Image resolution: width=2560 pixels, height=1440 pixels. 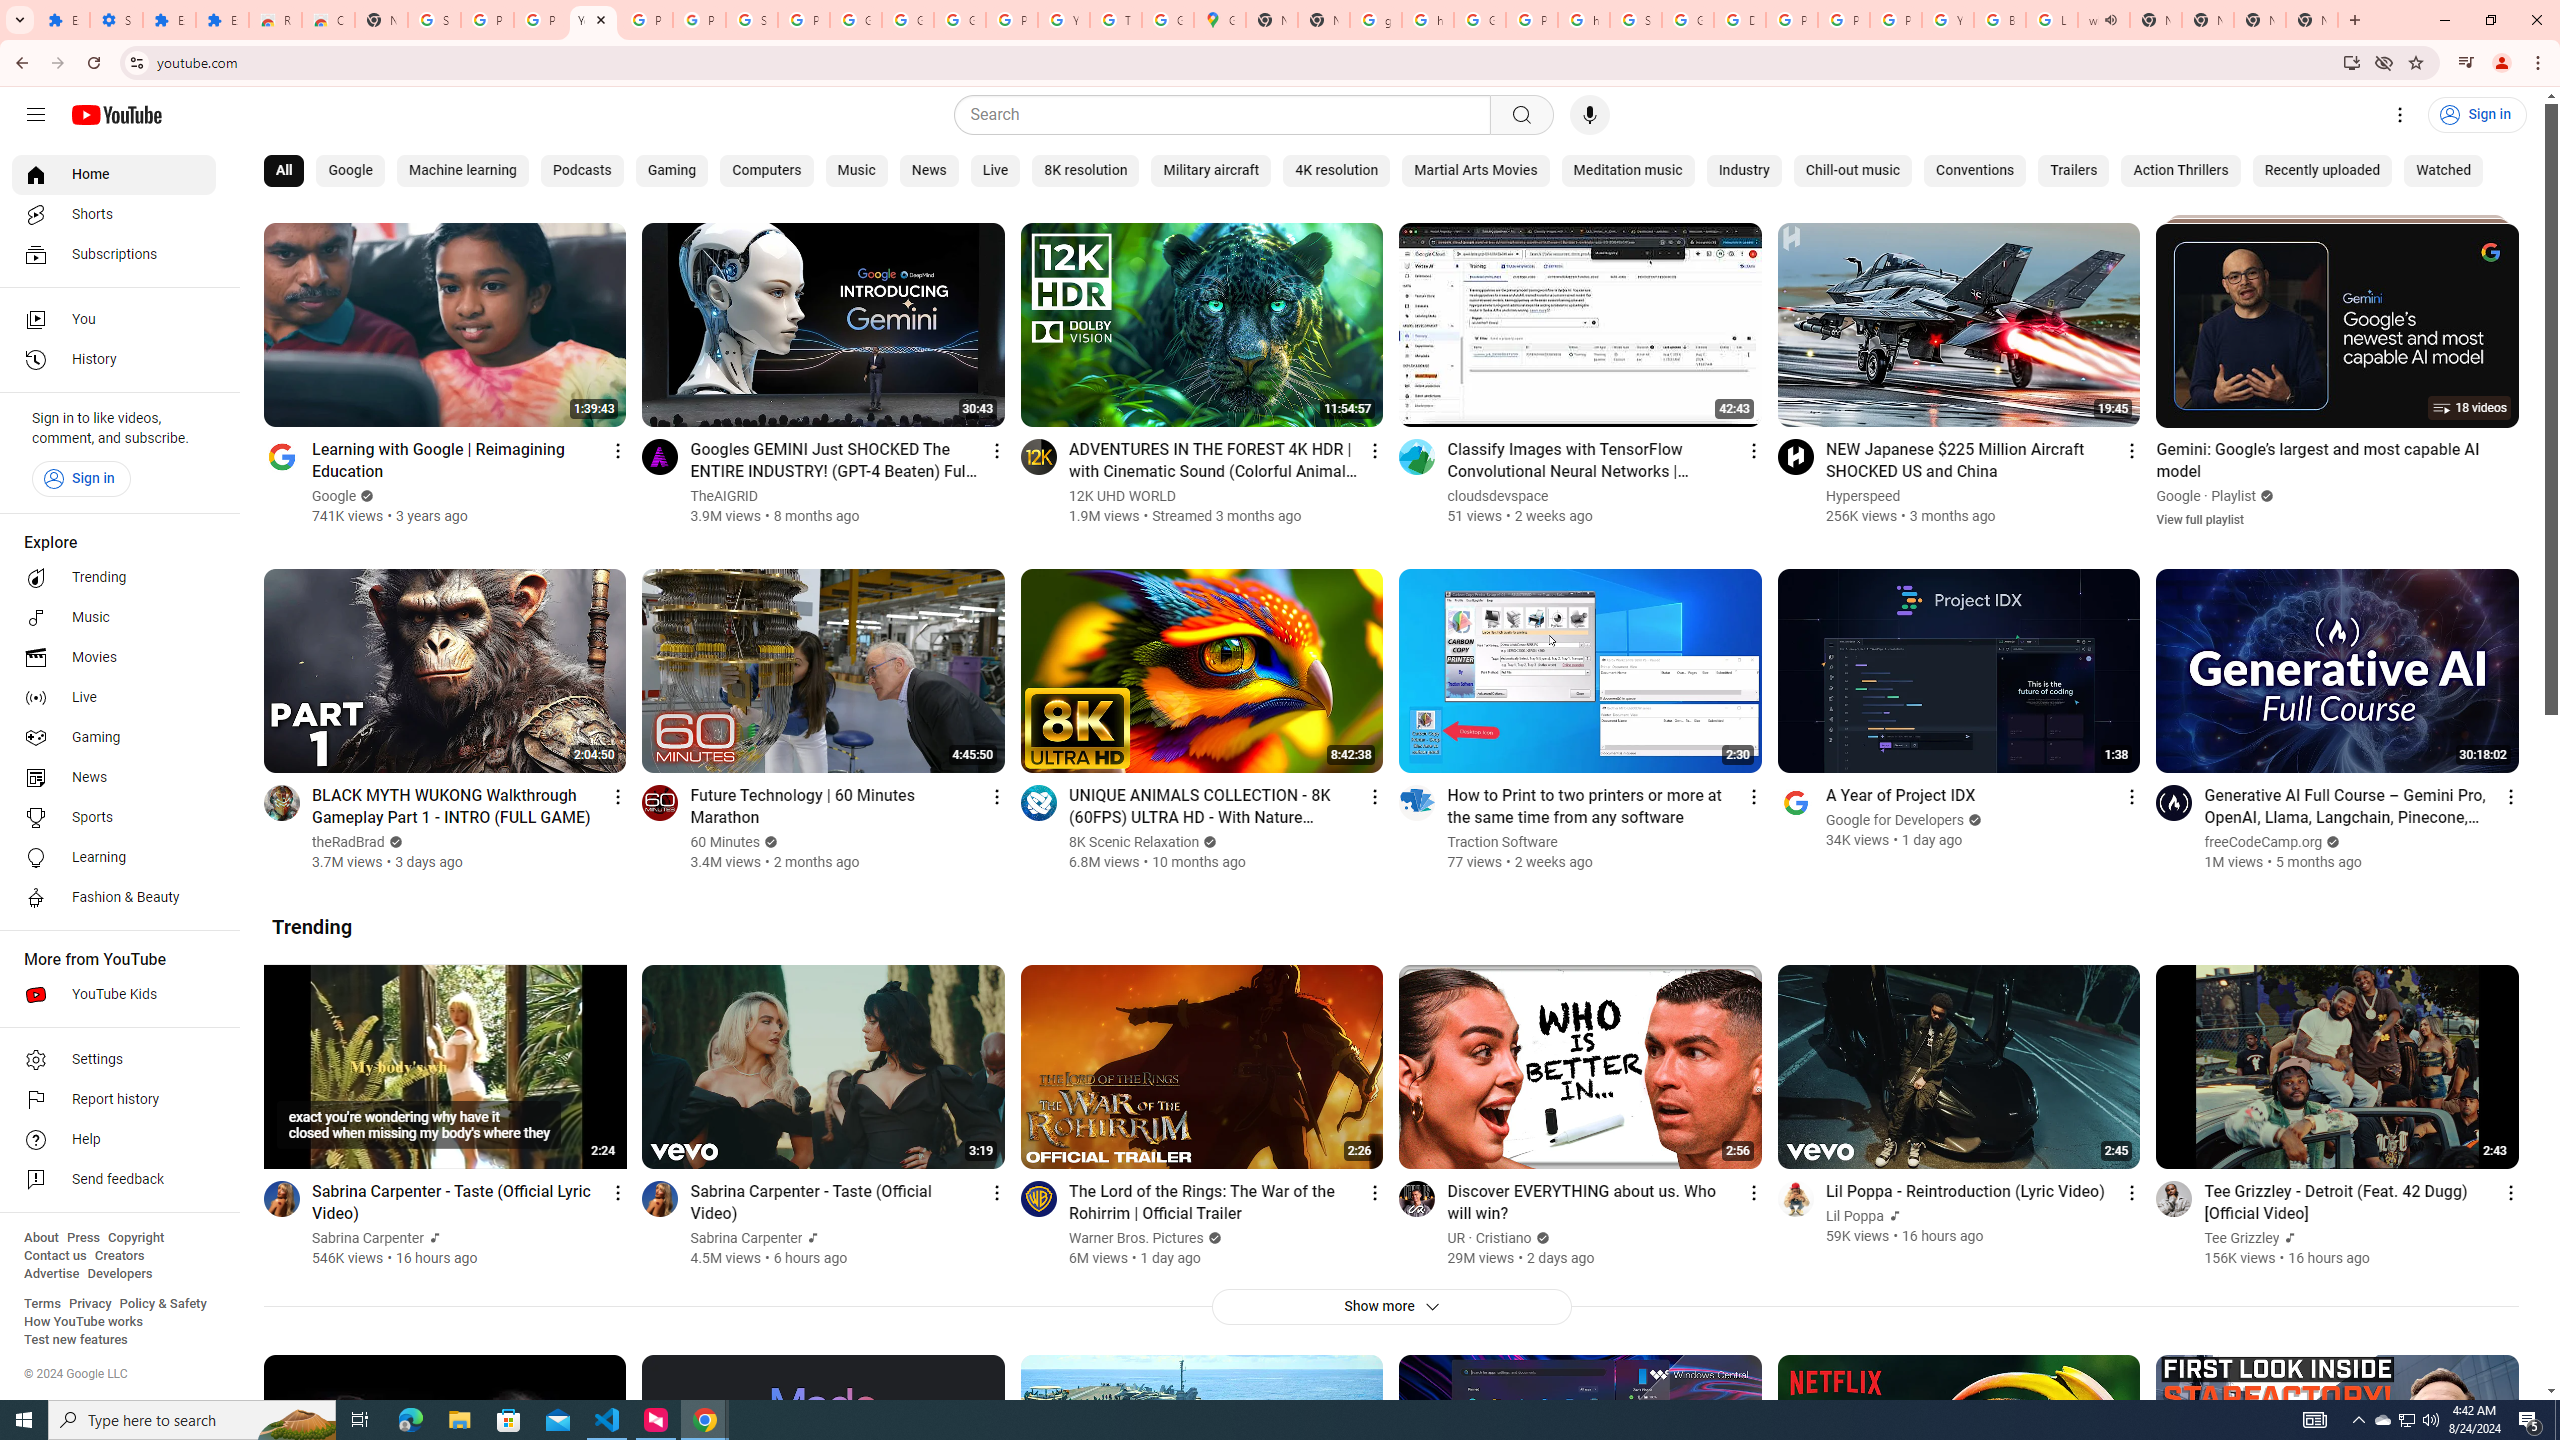 I want to click on Warner Bros. Pictures, so click(x=1136, y=1238).